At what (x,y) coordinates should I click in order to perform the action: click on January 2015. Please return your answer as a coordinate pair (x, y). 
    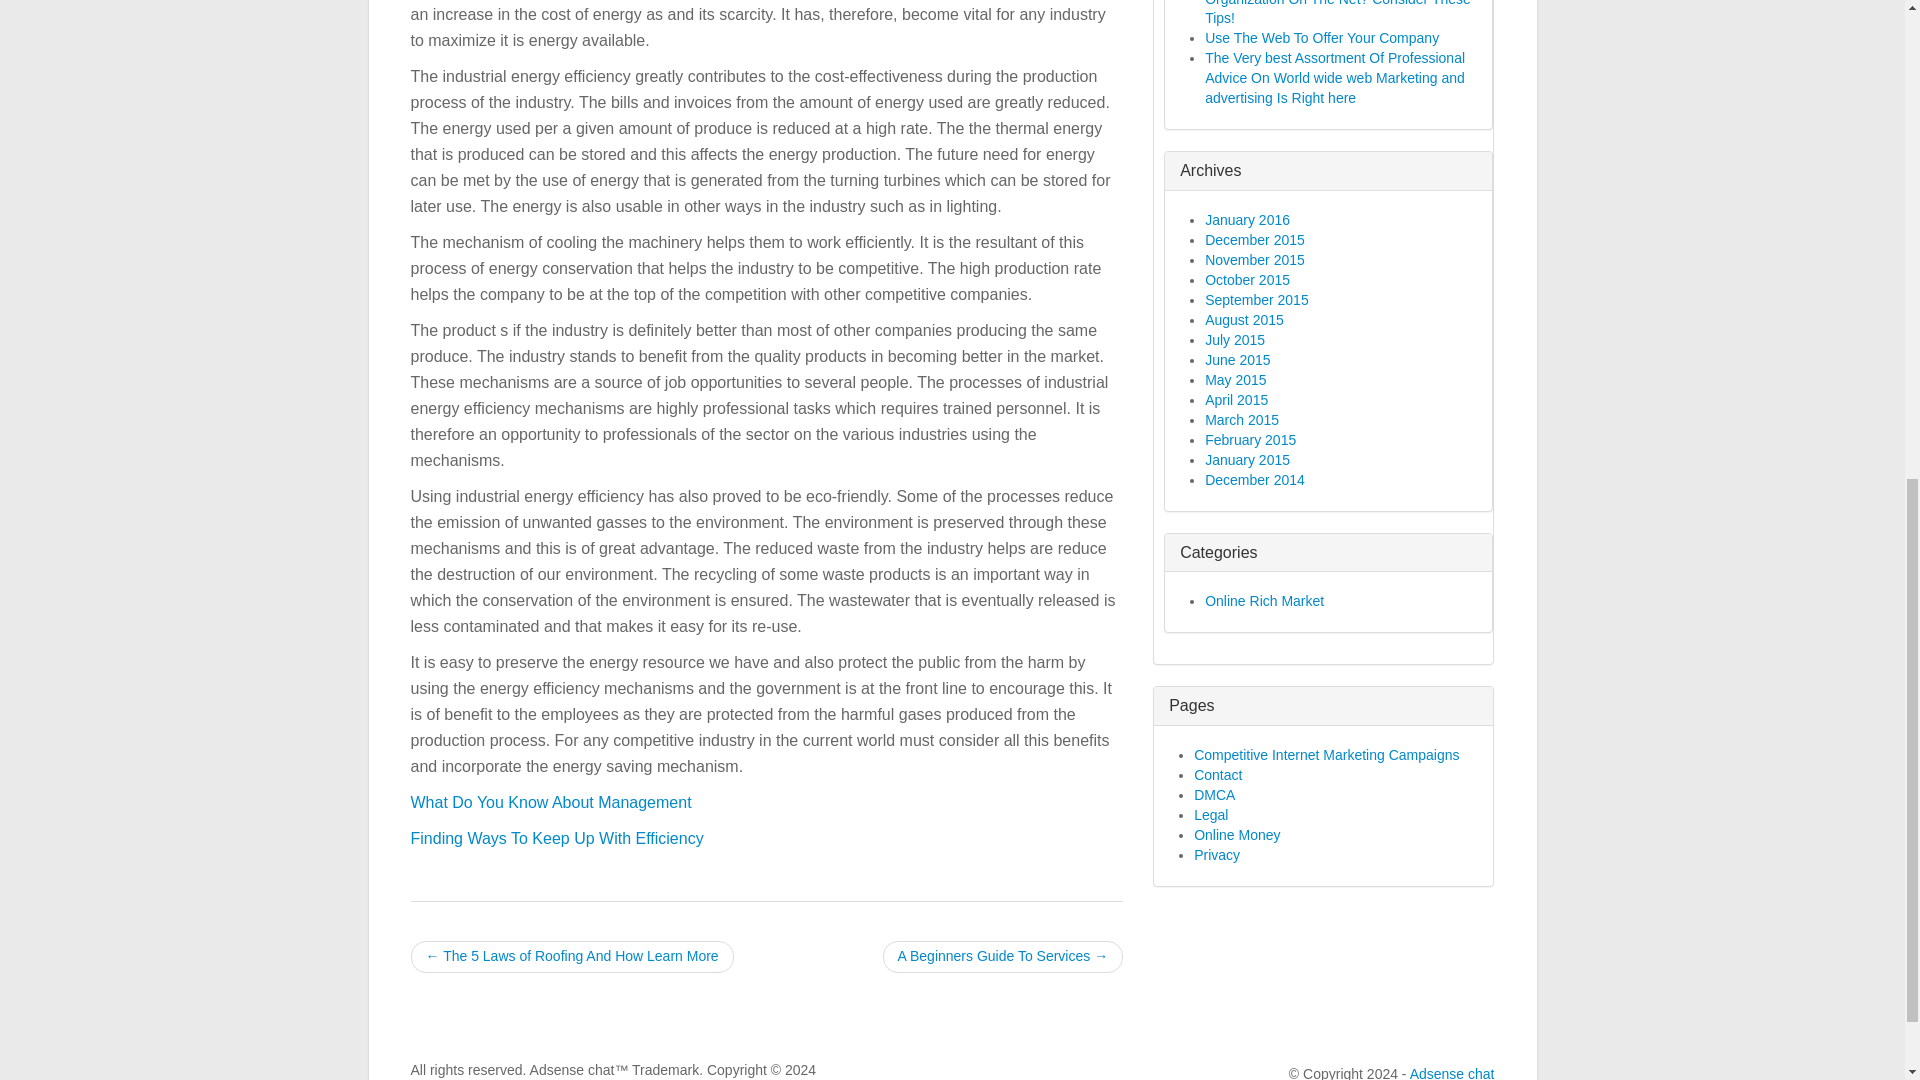
    Looking at the image, I should click on (1248, 460).